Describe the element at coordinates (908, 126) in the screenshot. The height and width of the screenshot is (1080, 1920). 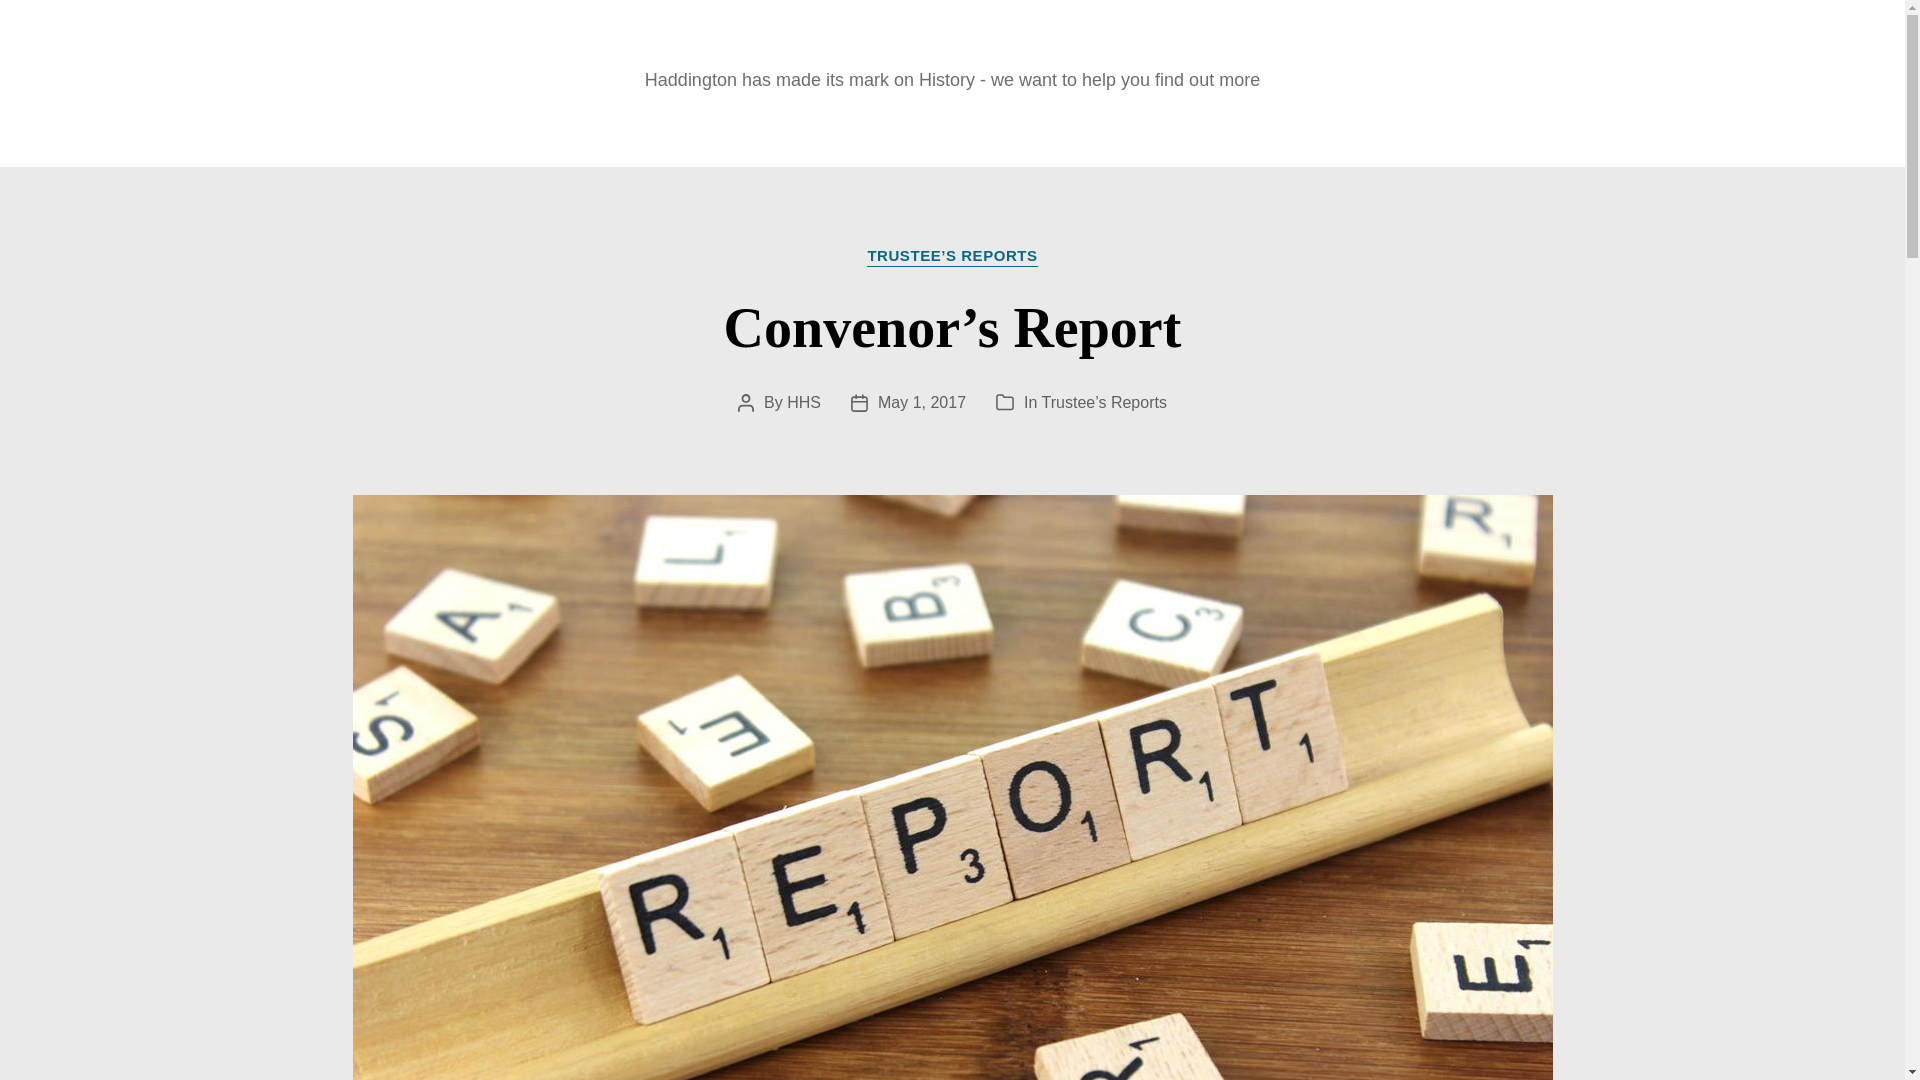
I see `CURRENT PROJECTS` at that location.